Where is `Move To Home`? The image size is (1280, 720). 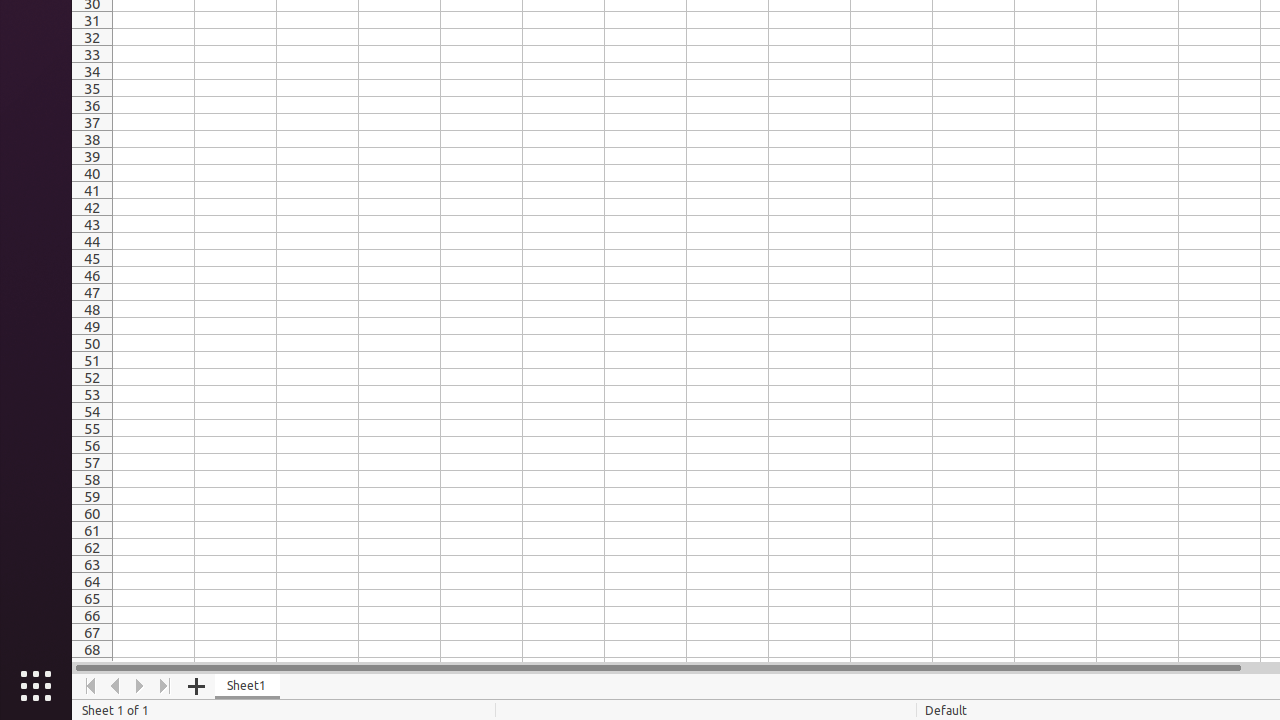
Move To Home is located at coordinates (90, 686).